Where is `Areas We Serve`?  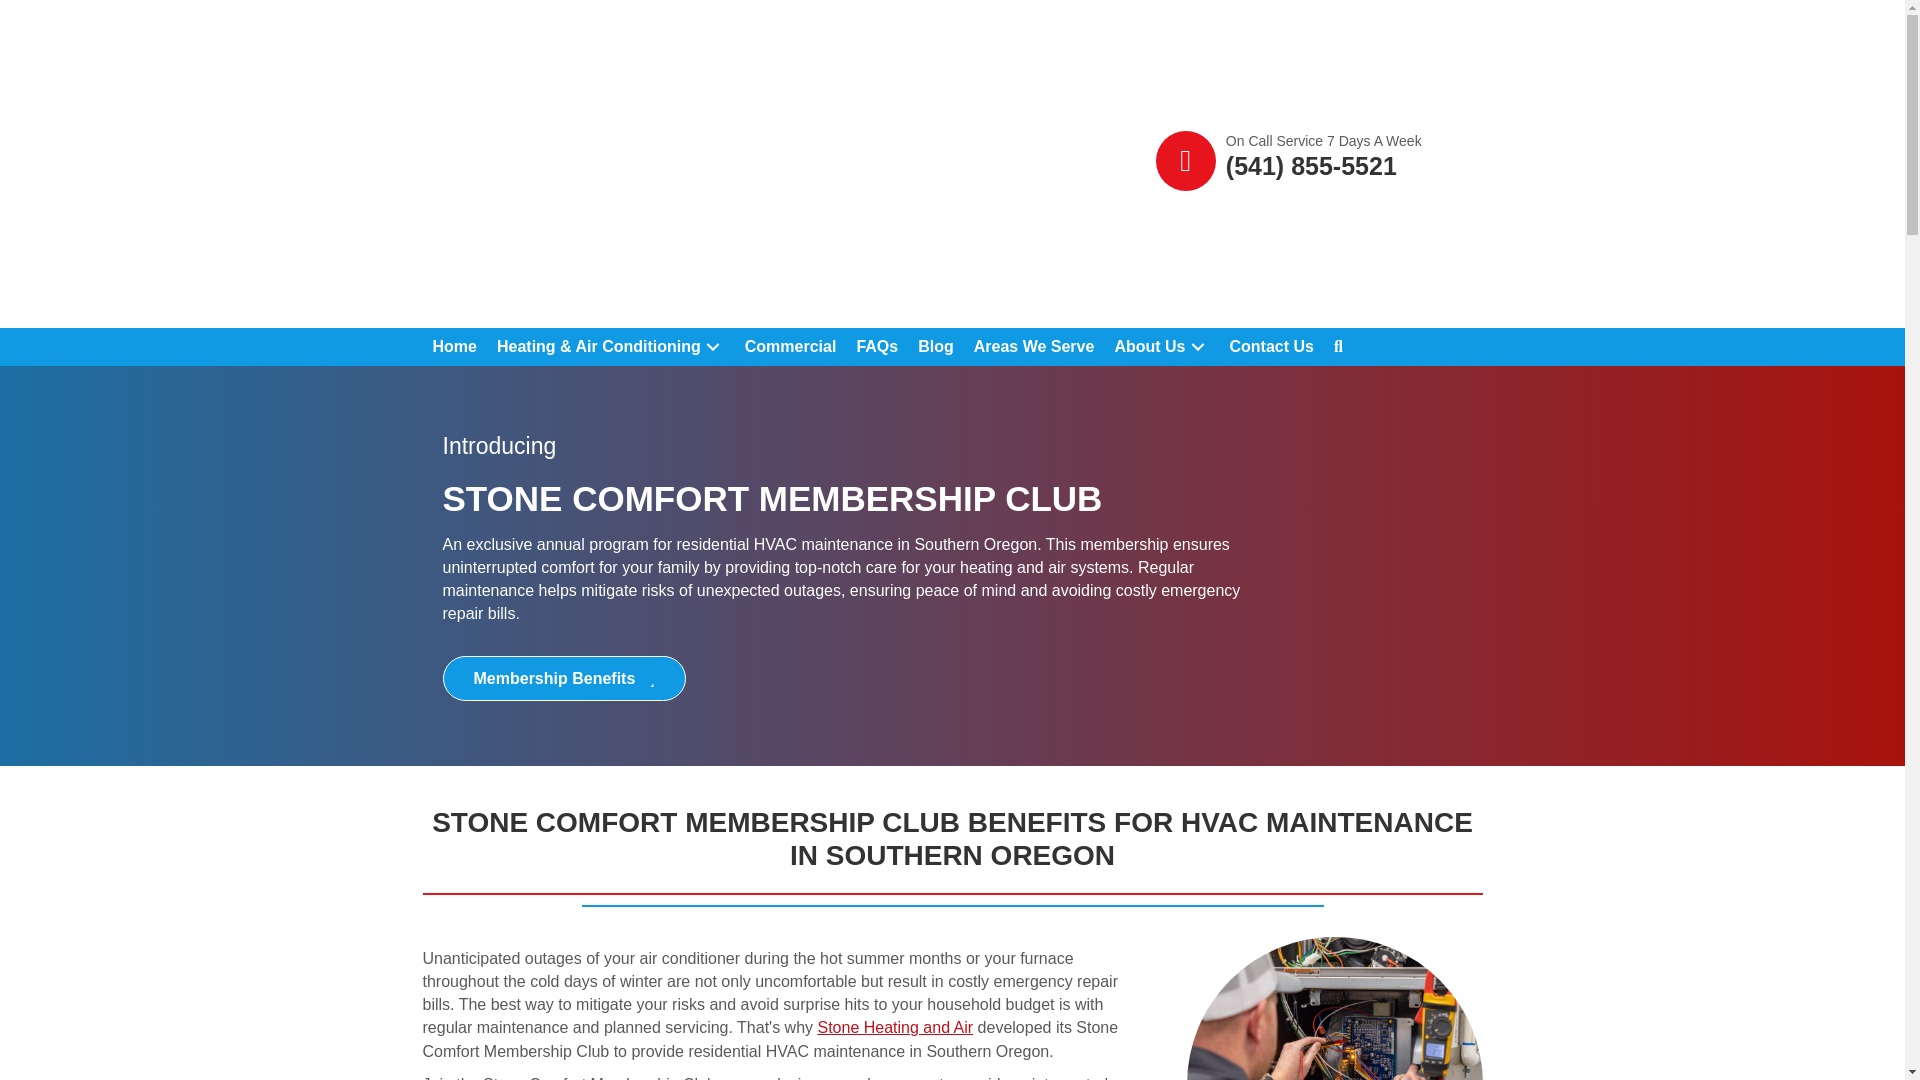 Areas We Serve is located at coordinates (1034, 347).